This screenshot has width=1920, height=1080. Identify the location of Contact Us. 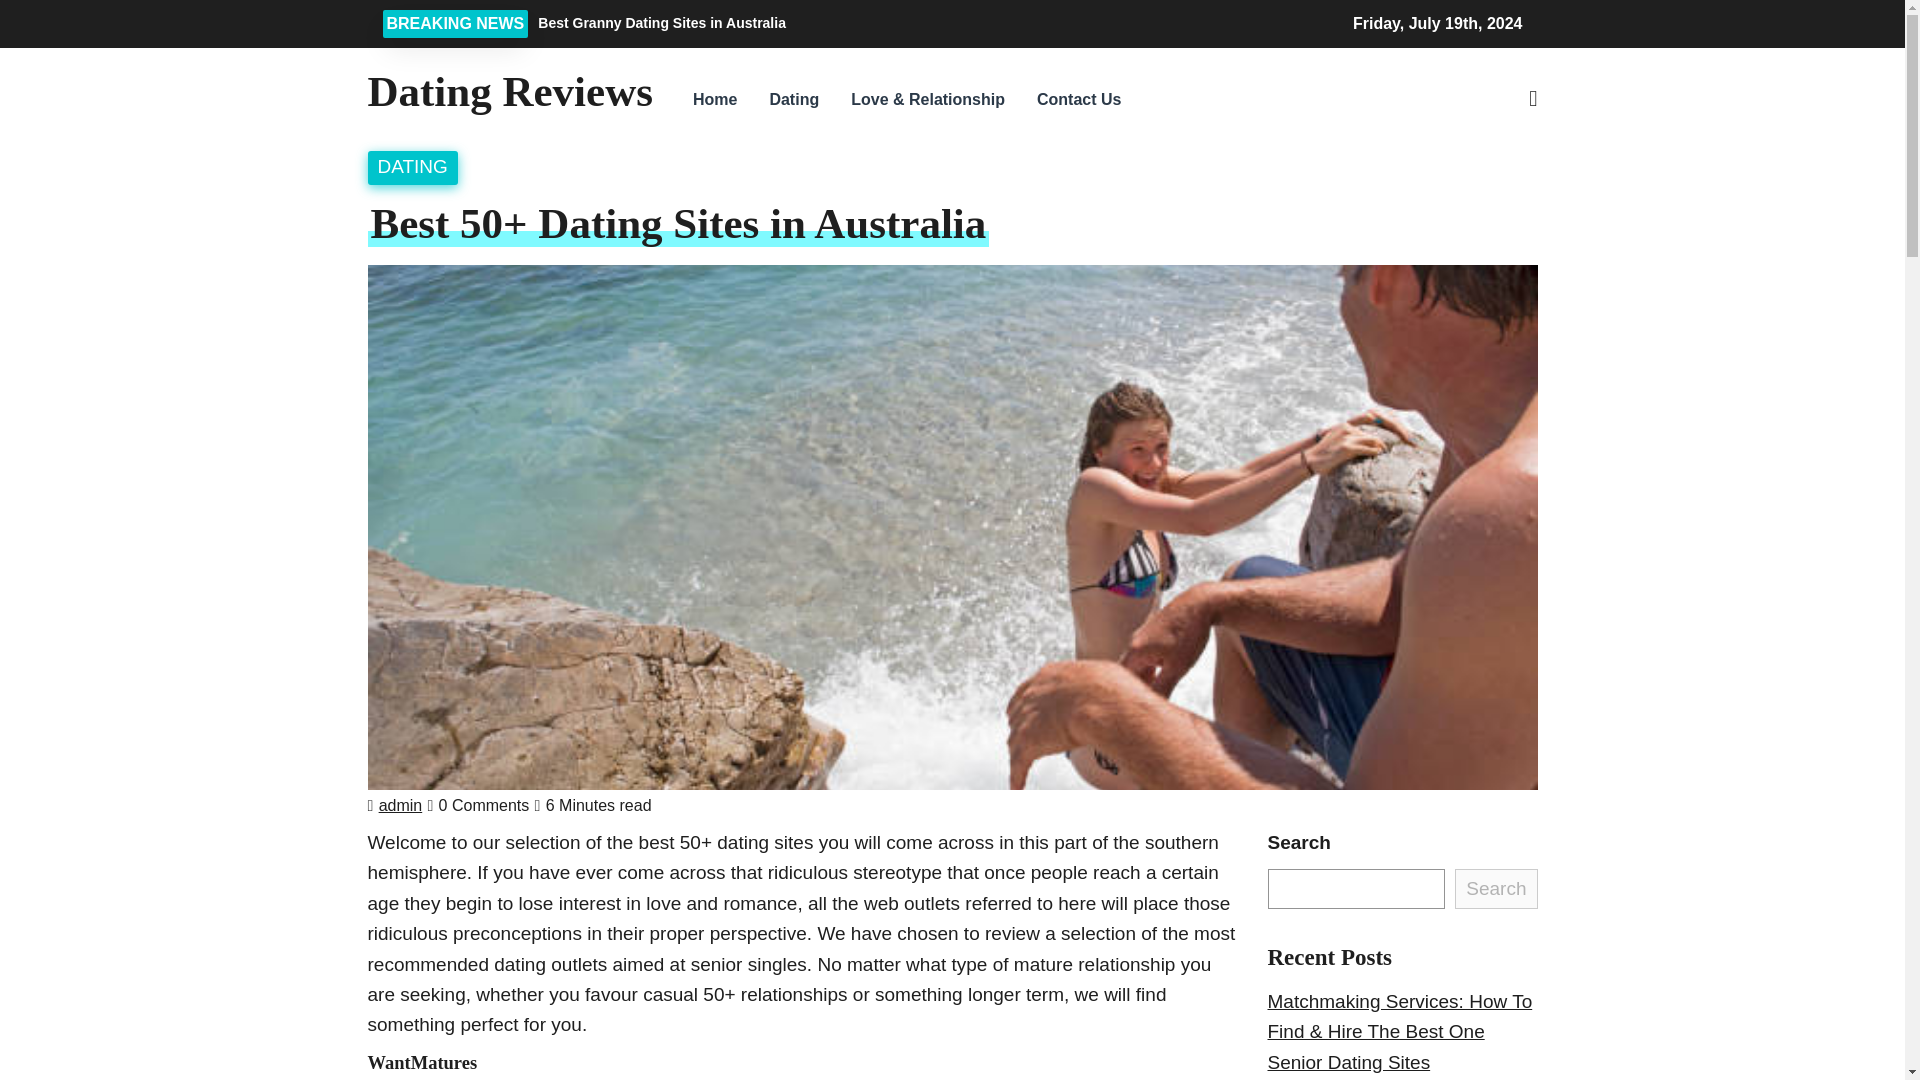
(1078, 100).